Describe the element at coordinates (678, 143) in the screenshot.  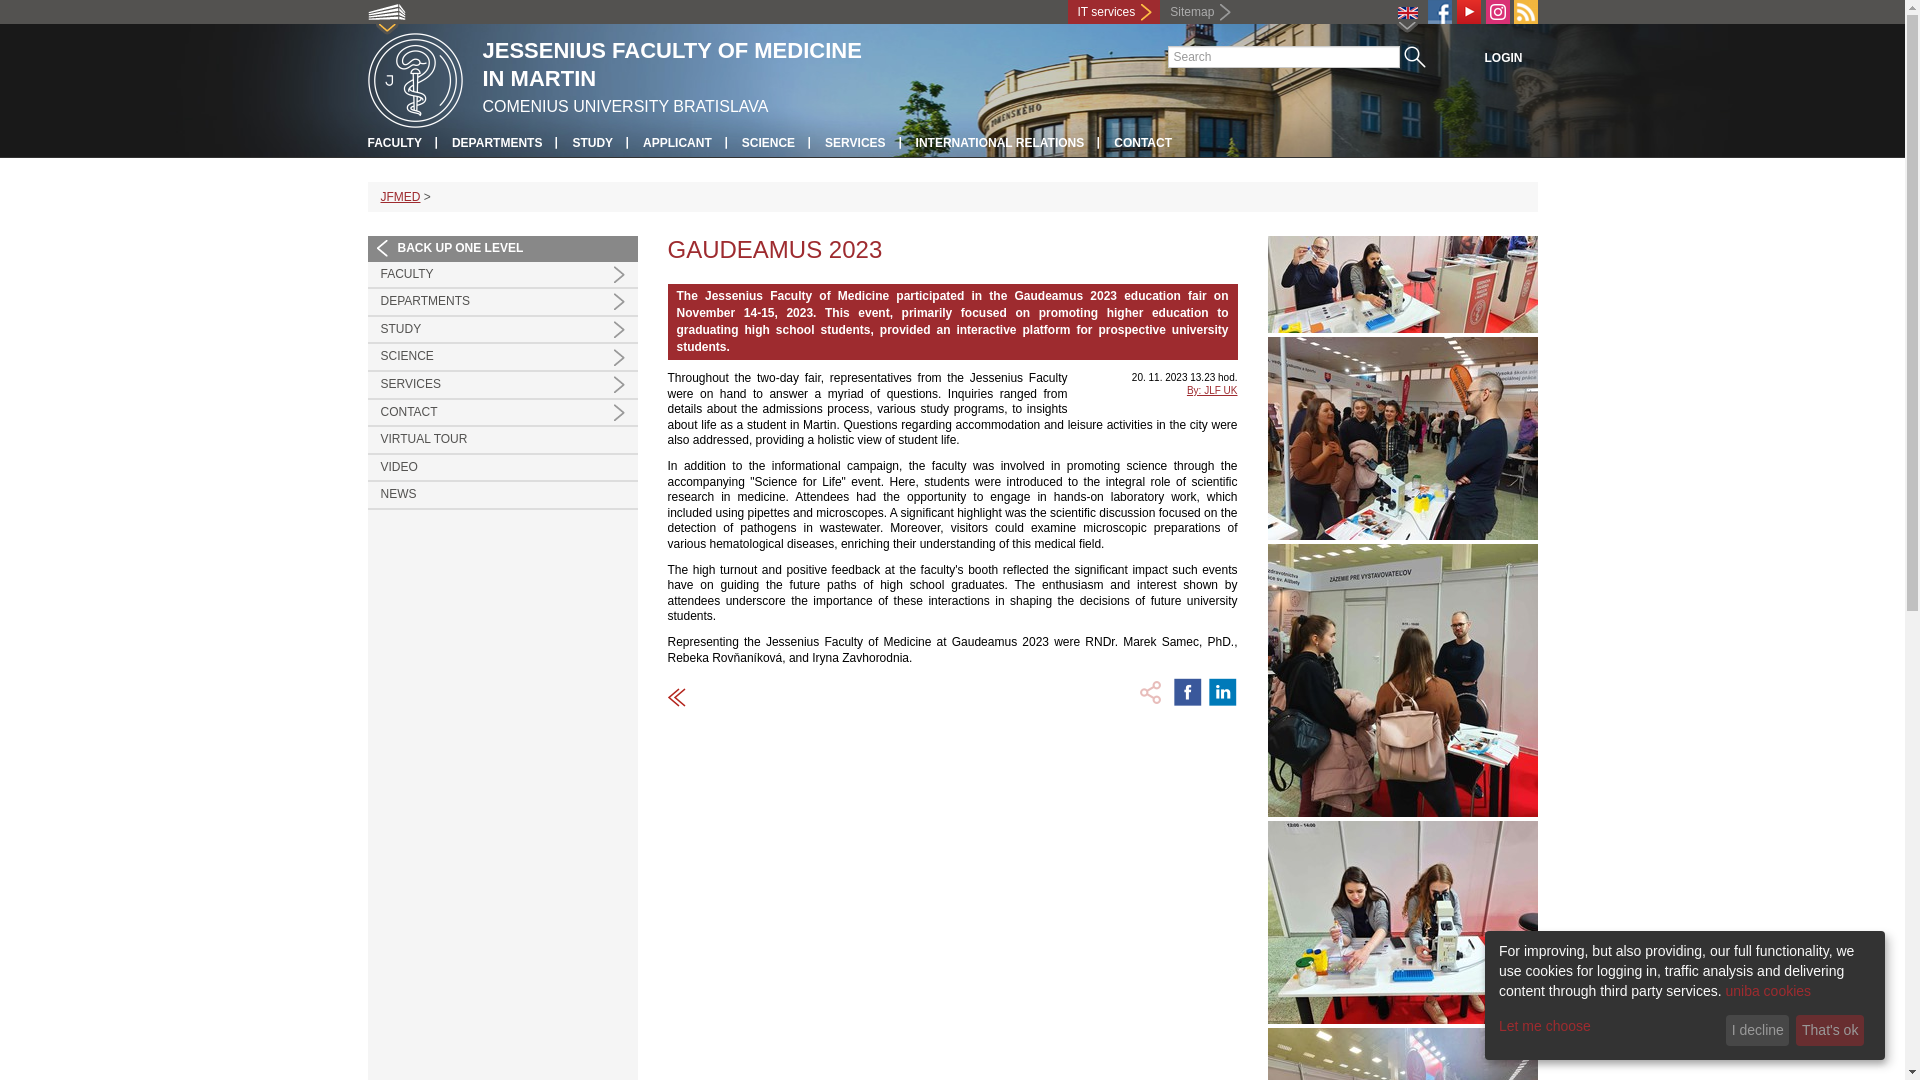
I see `APPLICANT` at that location.